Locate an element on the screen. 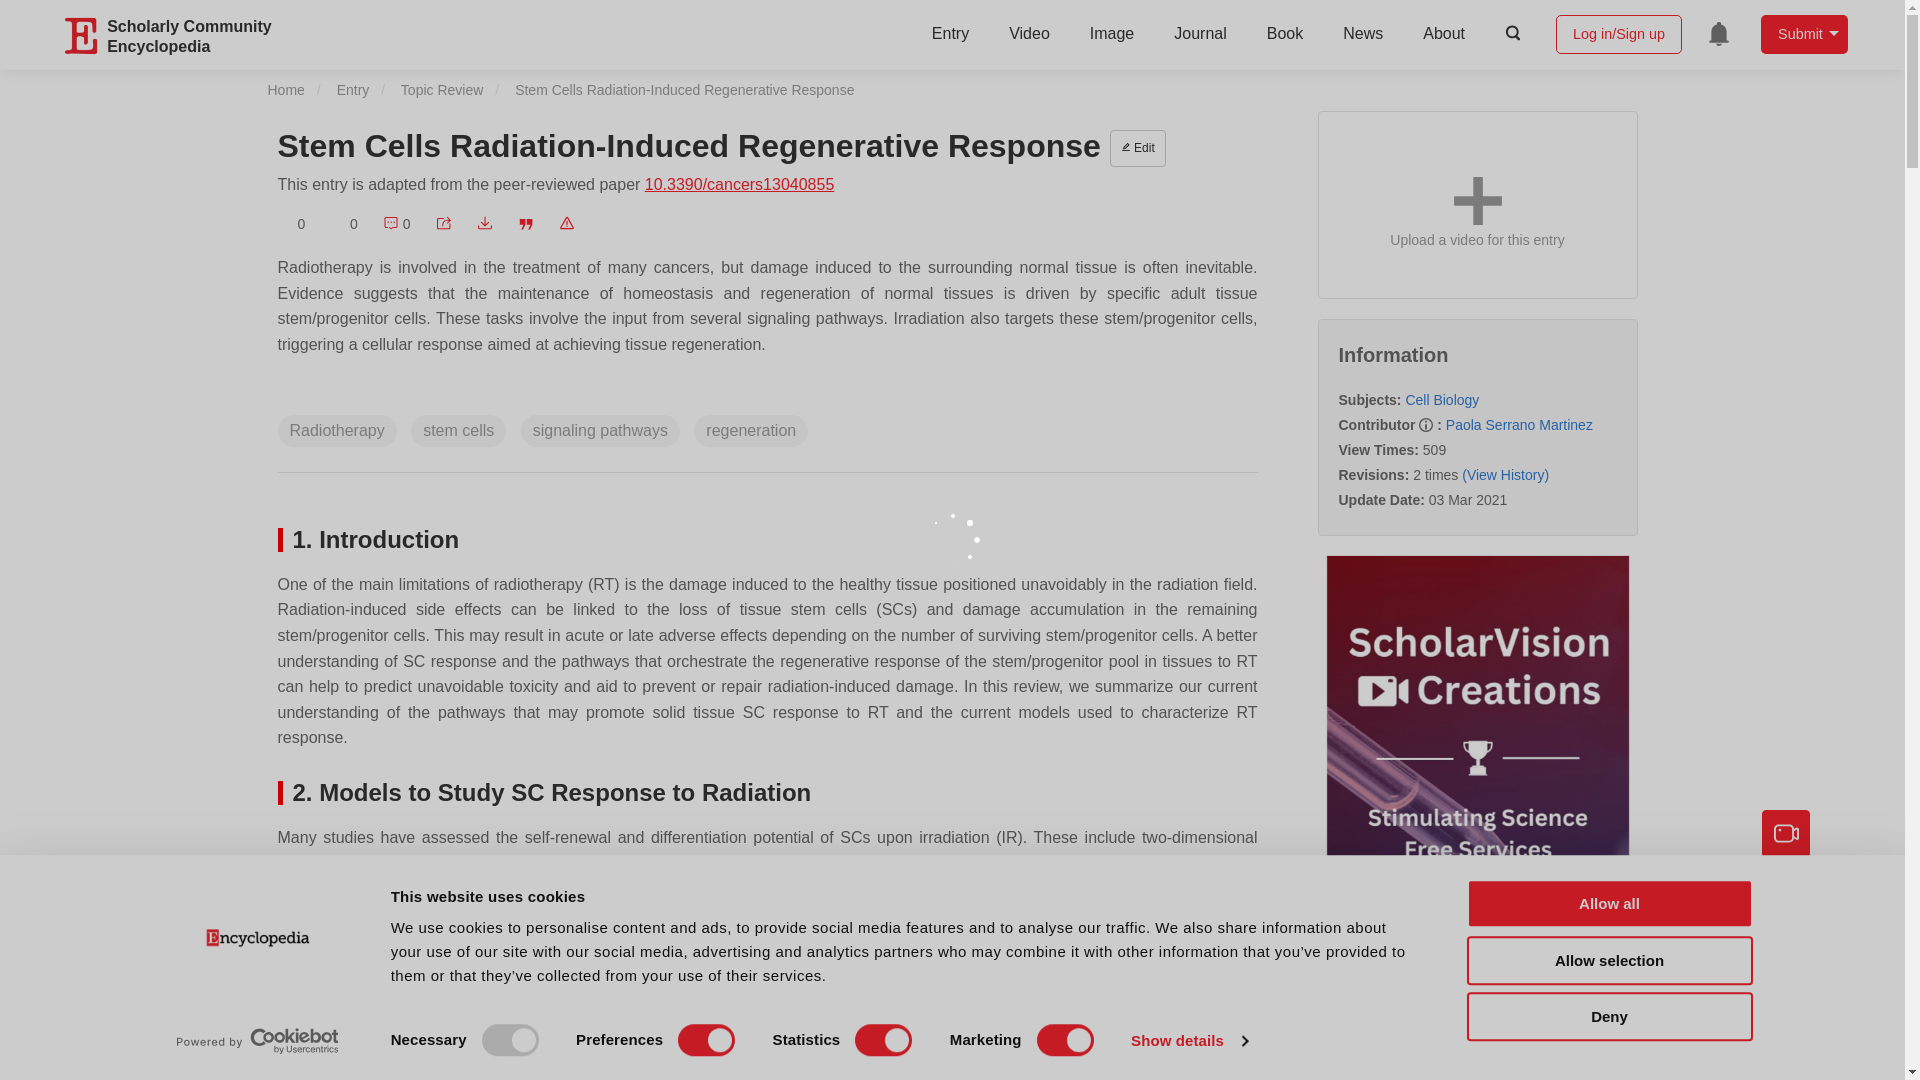 Image resolution: width=1920 pixels, height=1080 pixels. Favorite is located at coordinates (292, 224).